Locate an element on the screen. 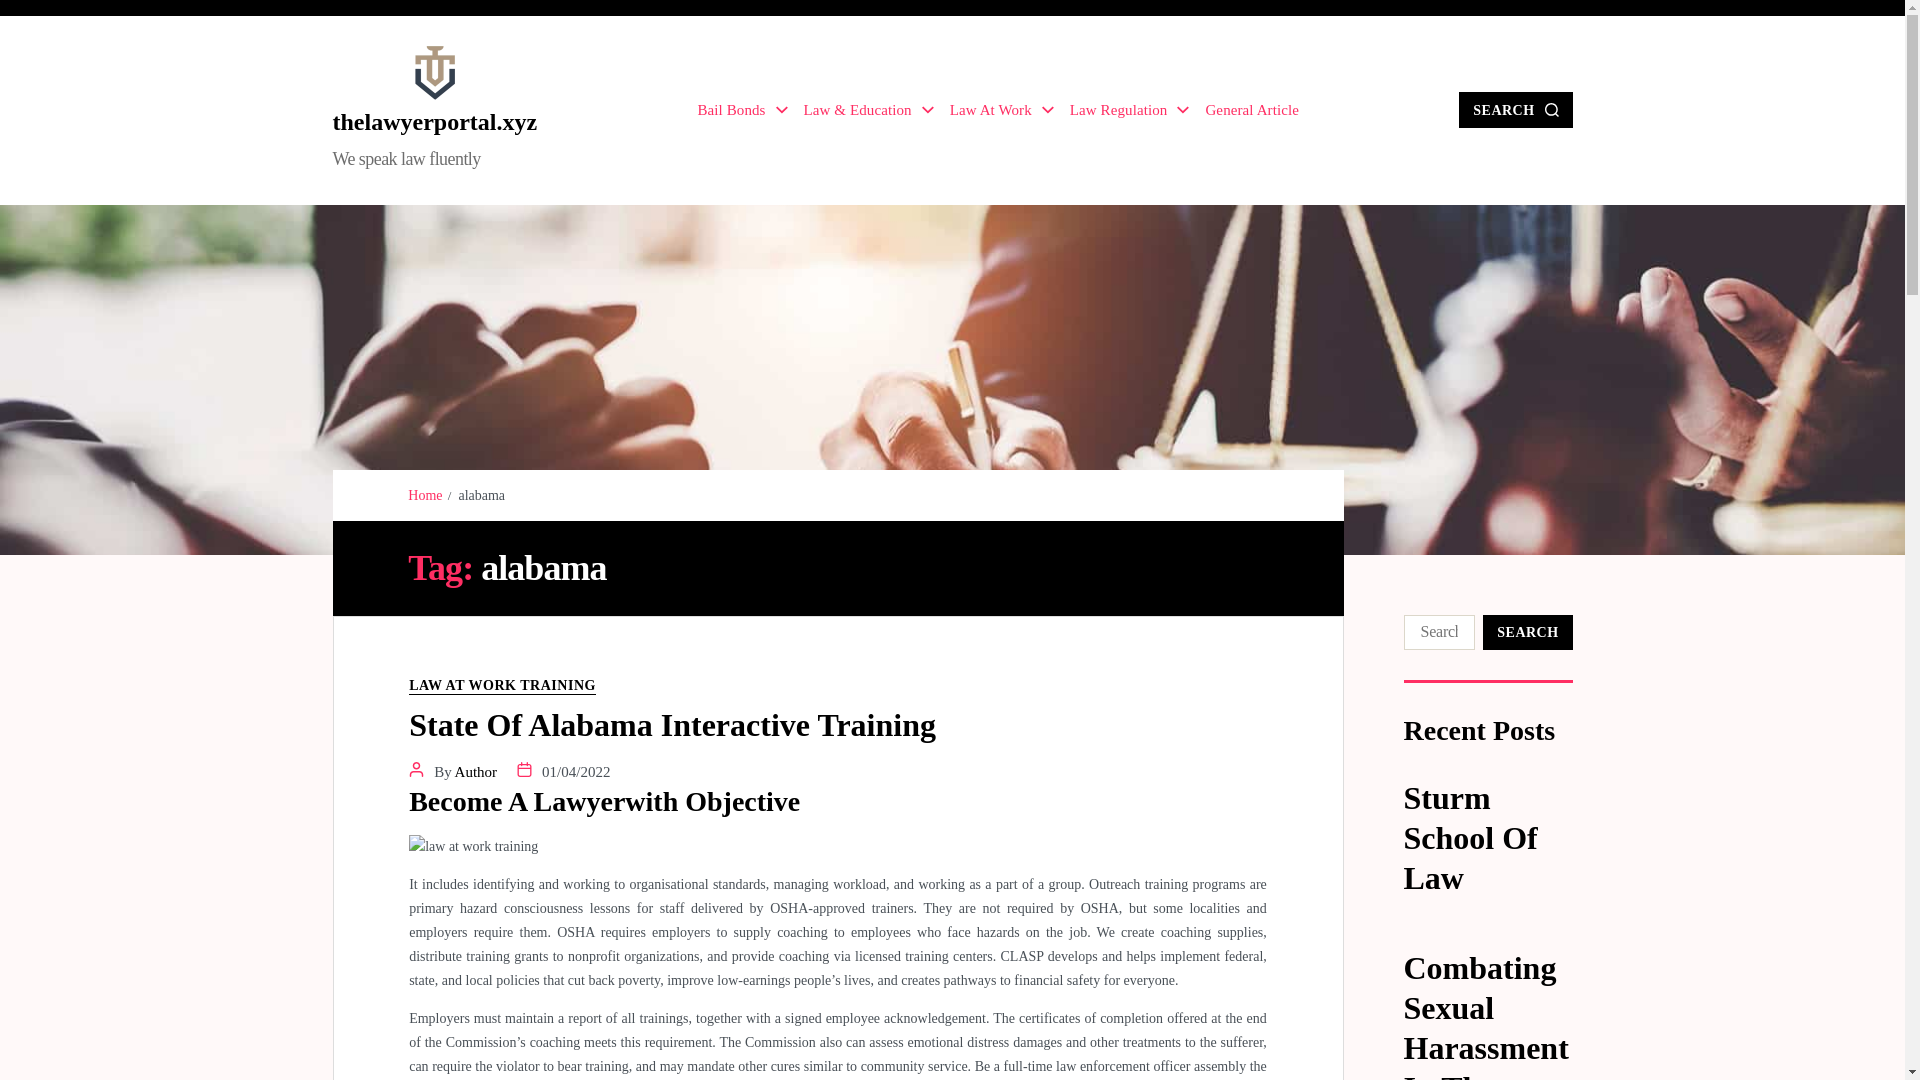  thelawyerportal.xyz is located at coordinates (434, 122).